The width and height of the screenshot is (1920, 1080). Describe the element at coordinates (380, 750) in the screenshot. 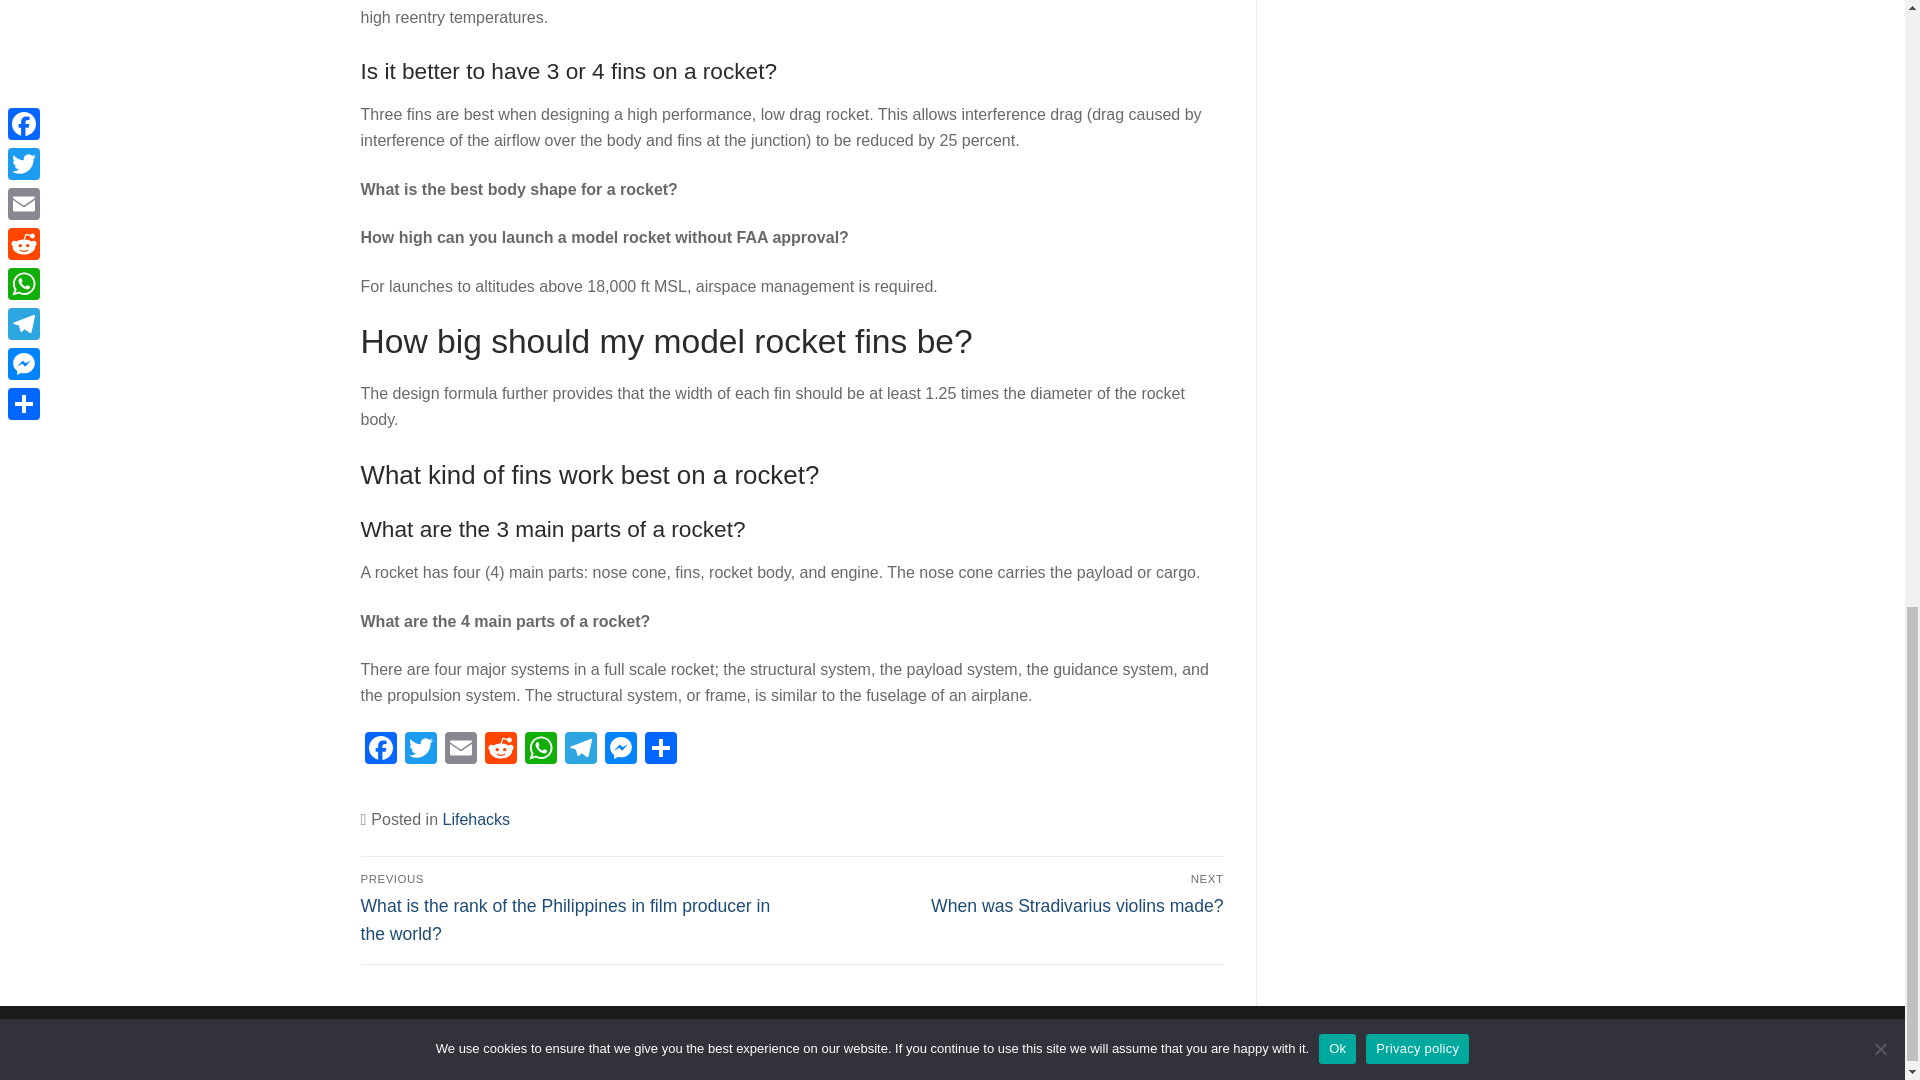

I see `Telegram` at that location.